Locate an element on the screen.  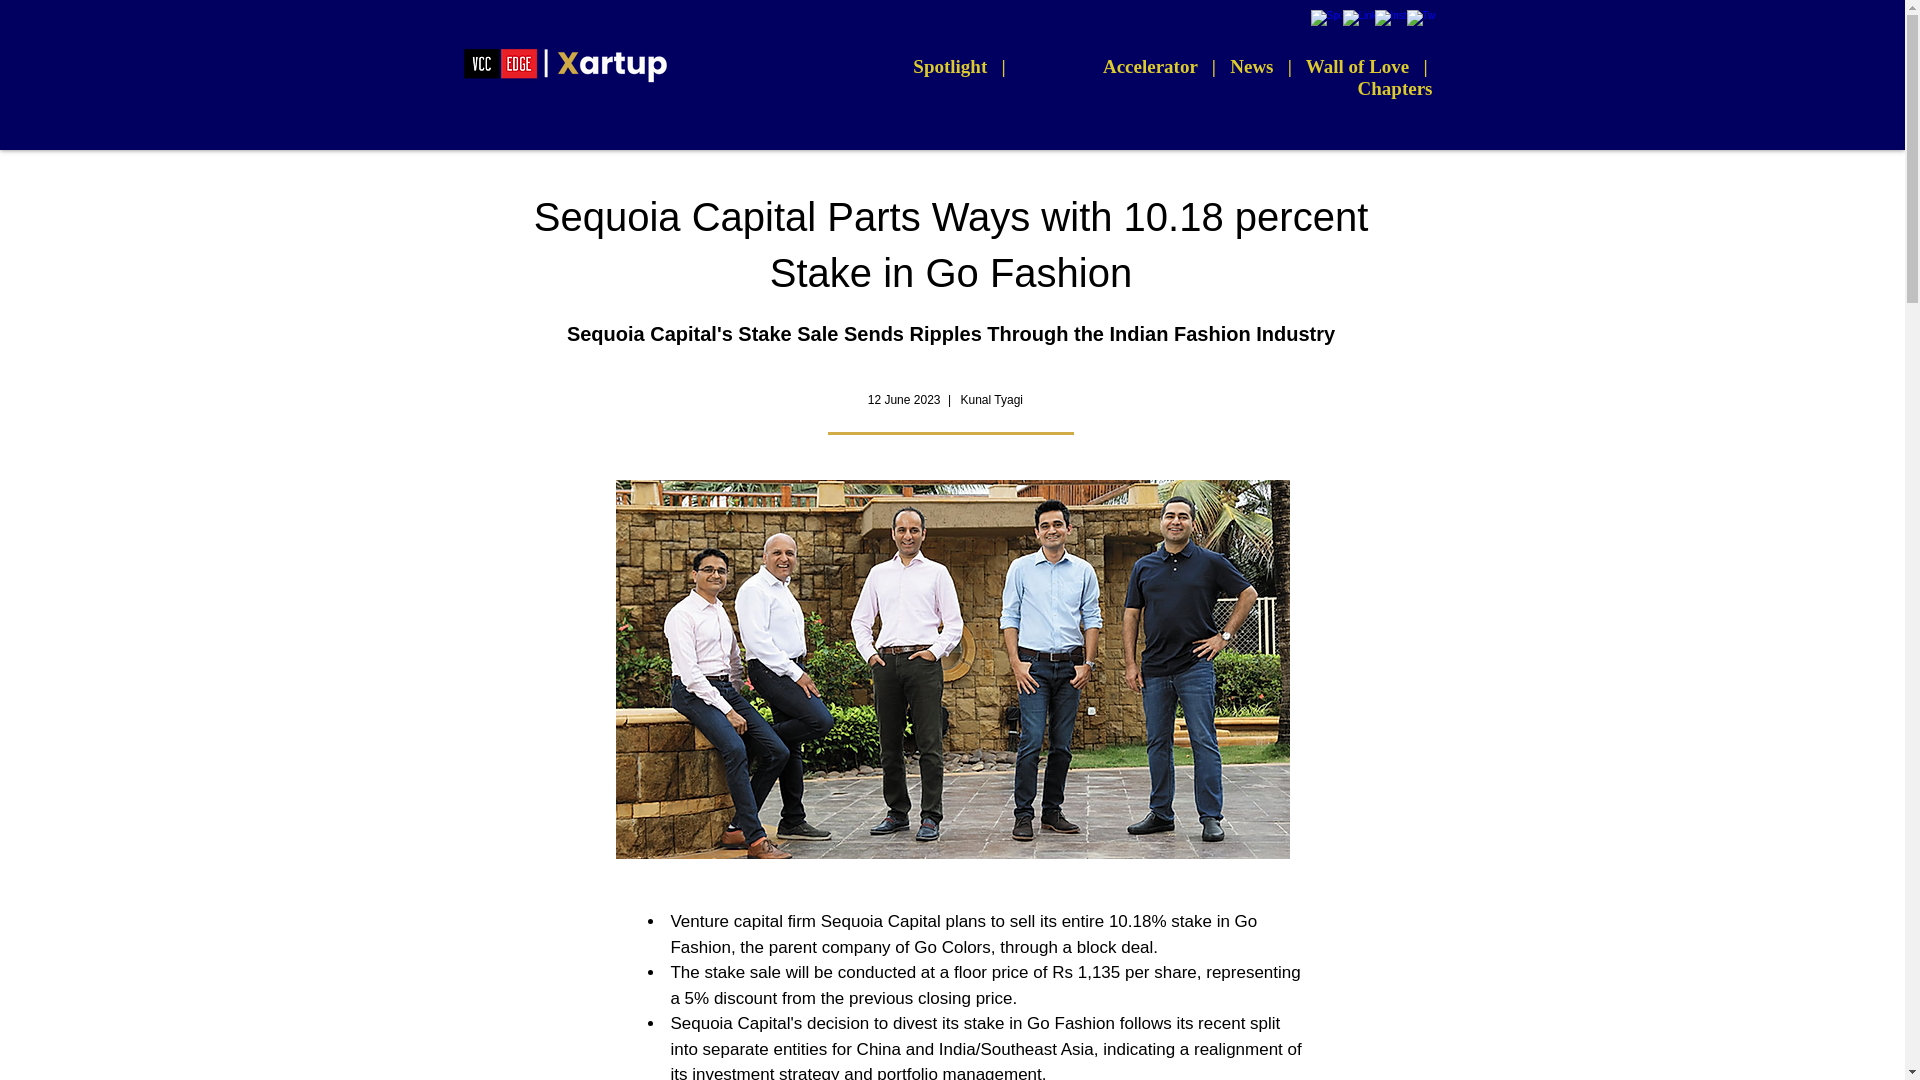
News is located at coordinates (1251, 66).